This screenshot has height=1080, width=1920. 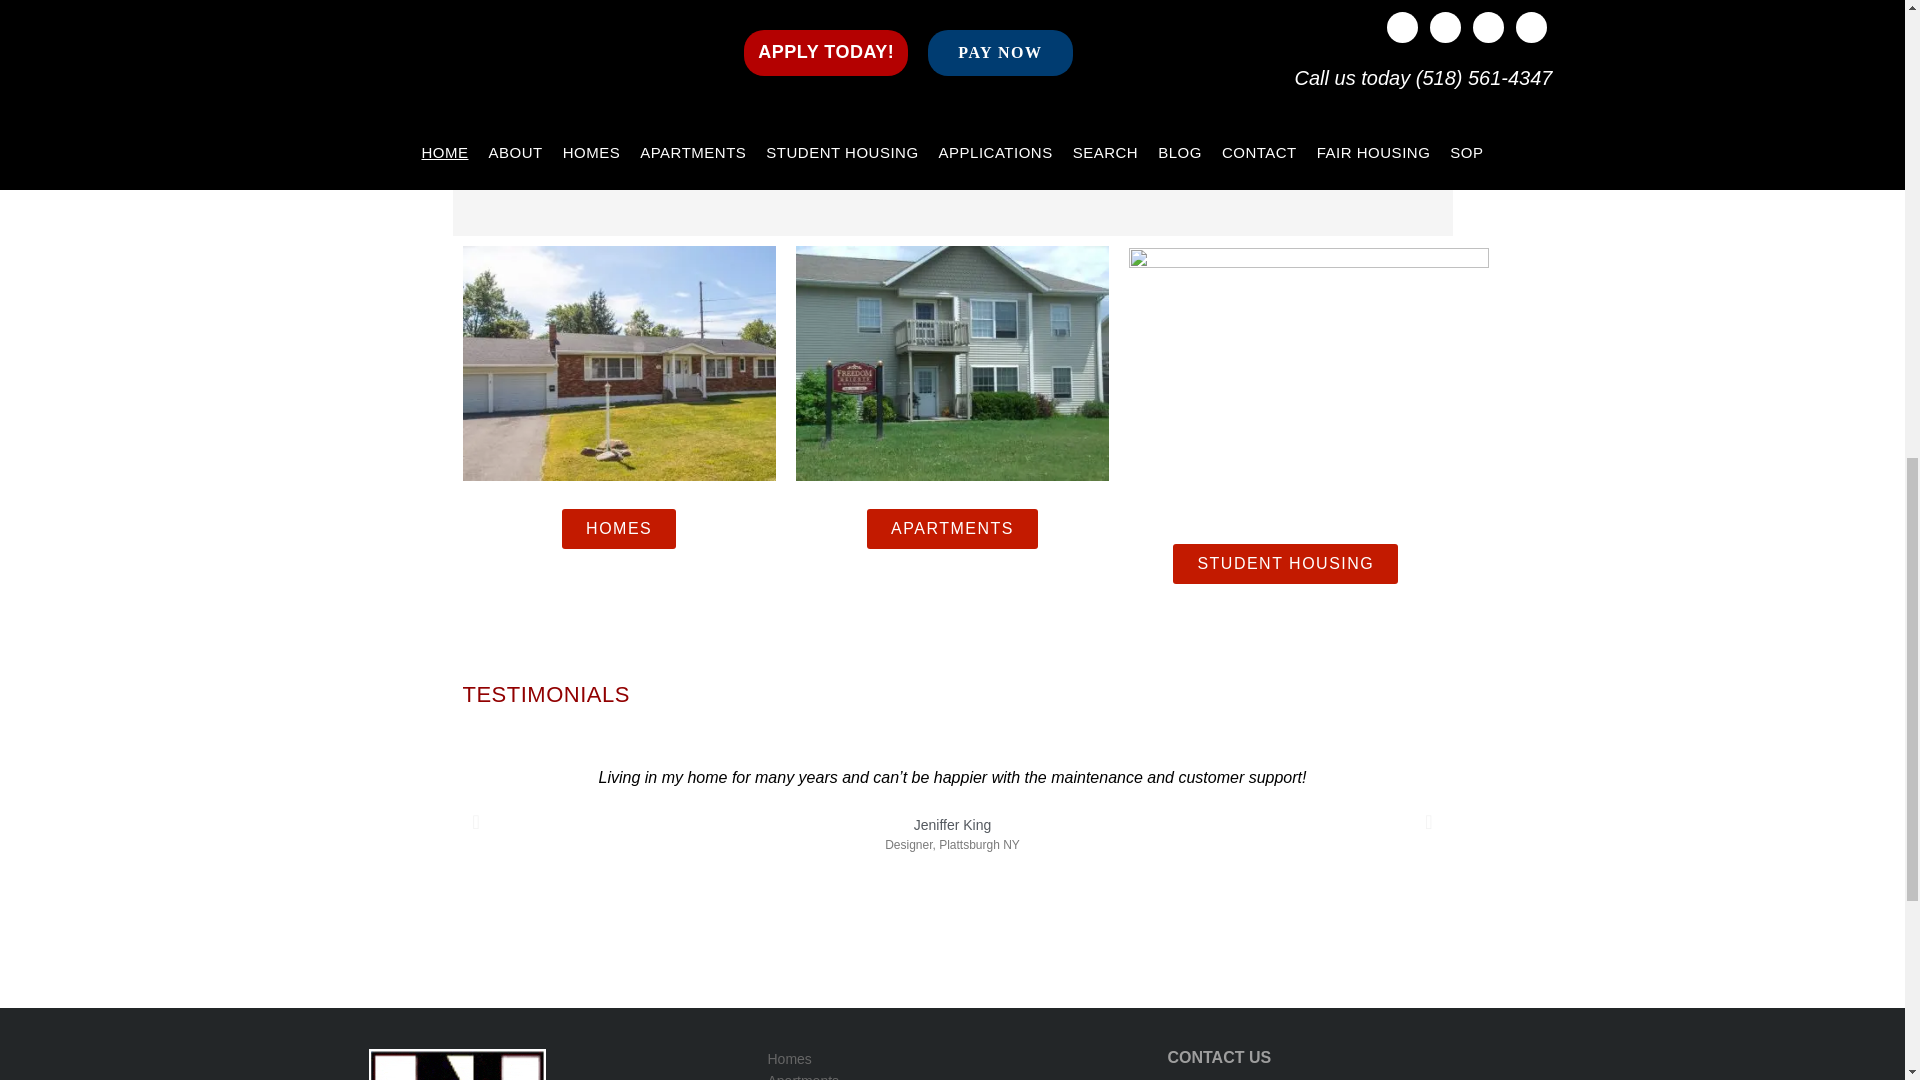 What do you see at coordinates (949, 1058) in the screenshot?
I see `Homes` at bounding box center [949, 1058].